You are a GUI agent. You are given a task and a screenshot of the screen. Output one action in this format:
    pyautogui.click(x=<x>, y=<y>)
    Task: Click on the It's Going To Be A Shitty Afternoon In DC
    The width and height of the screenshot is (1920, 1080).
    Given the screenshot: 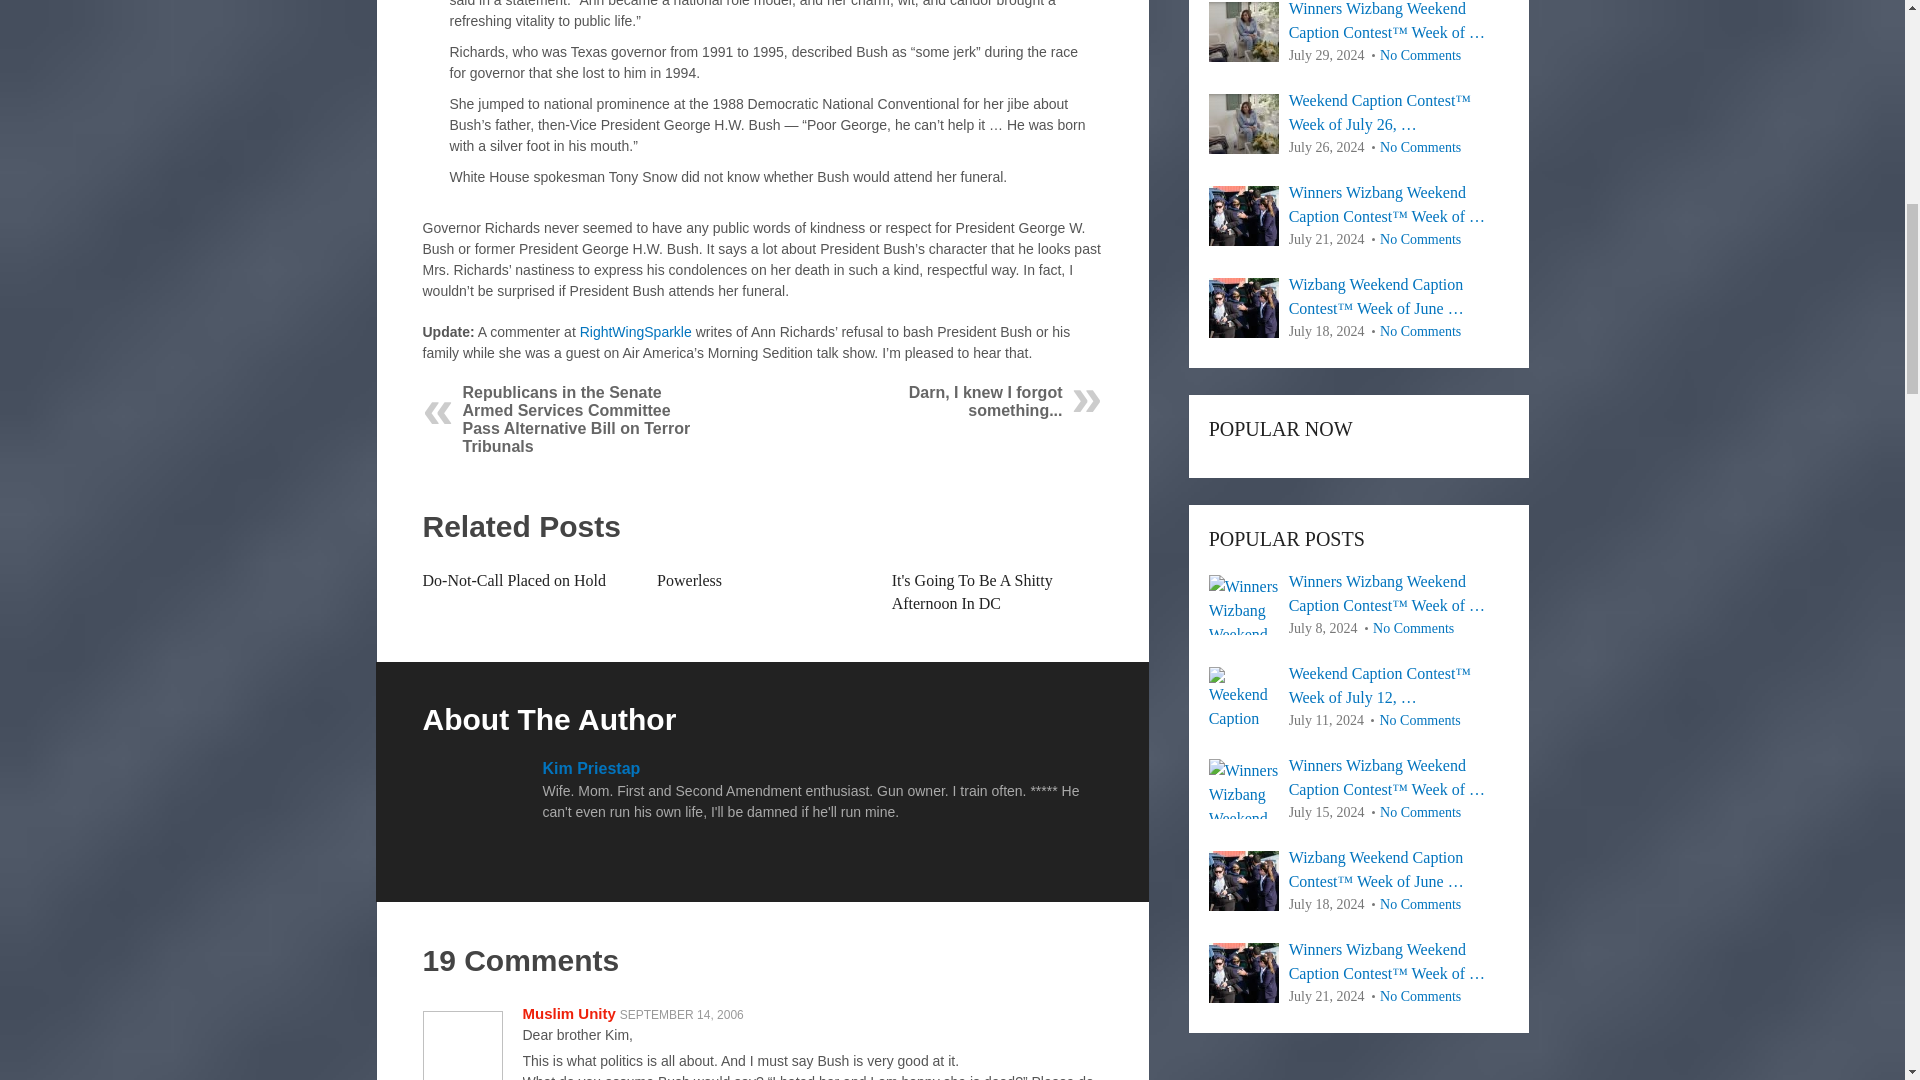 What is the action you would take?
    pyautogui.click(x=972, y=592)
    